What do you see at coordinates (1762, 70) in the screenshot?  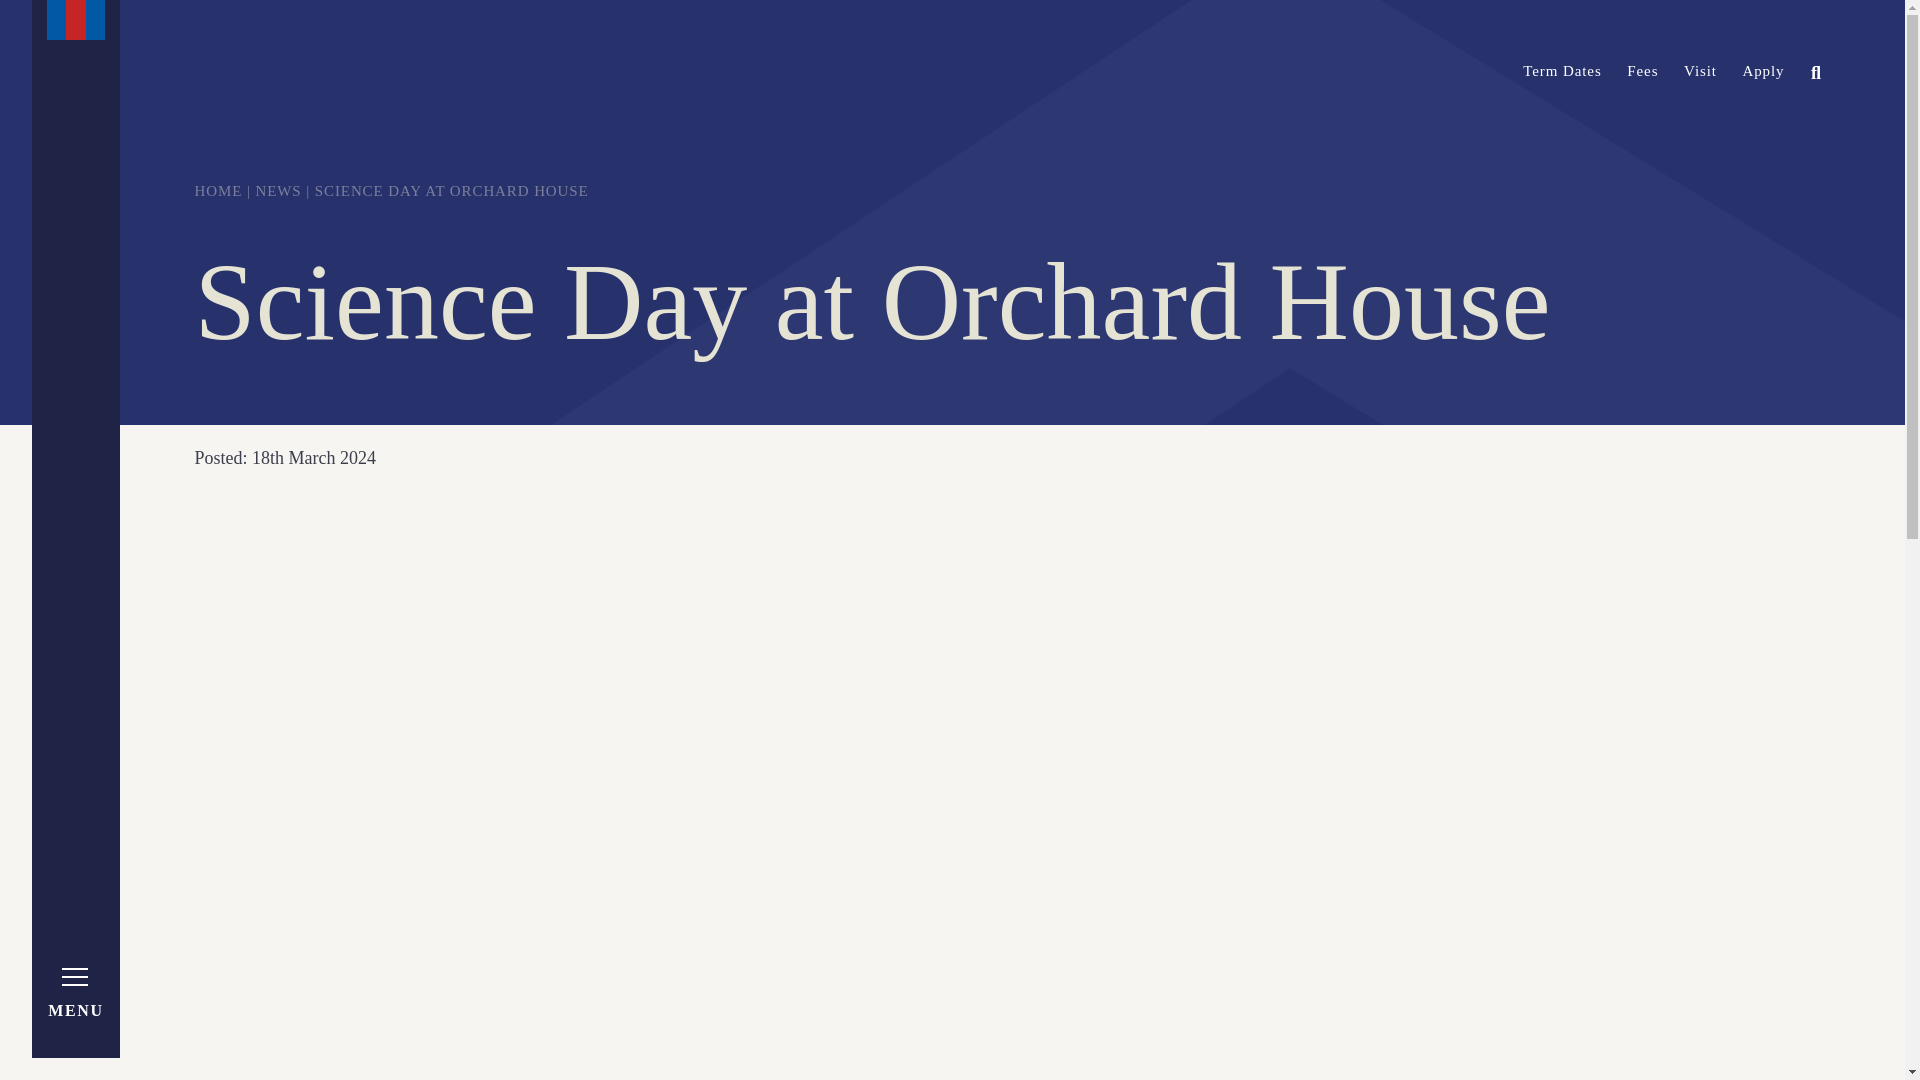 I see `Apply` at bounding box center [1762, 70].